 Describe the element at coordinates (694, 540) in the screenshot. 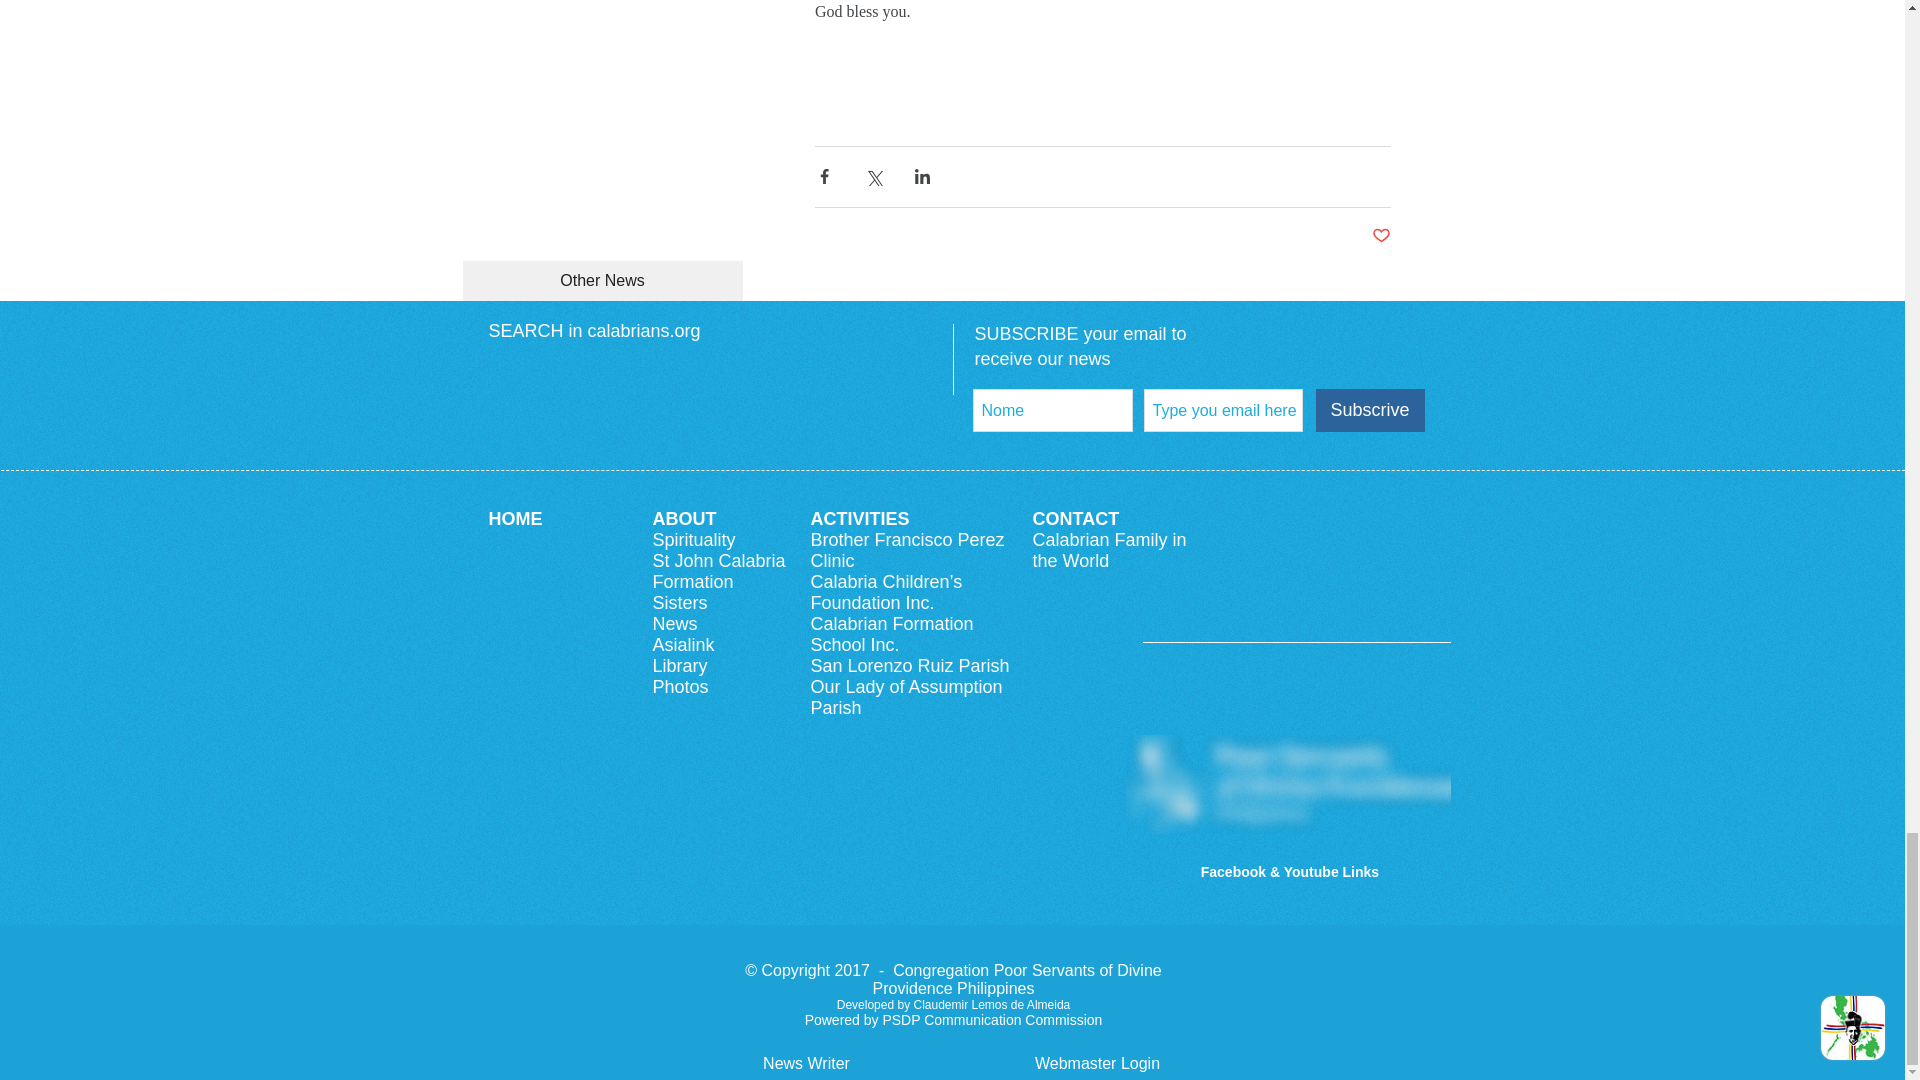

I see `Spirituality` at that location.